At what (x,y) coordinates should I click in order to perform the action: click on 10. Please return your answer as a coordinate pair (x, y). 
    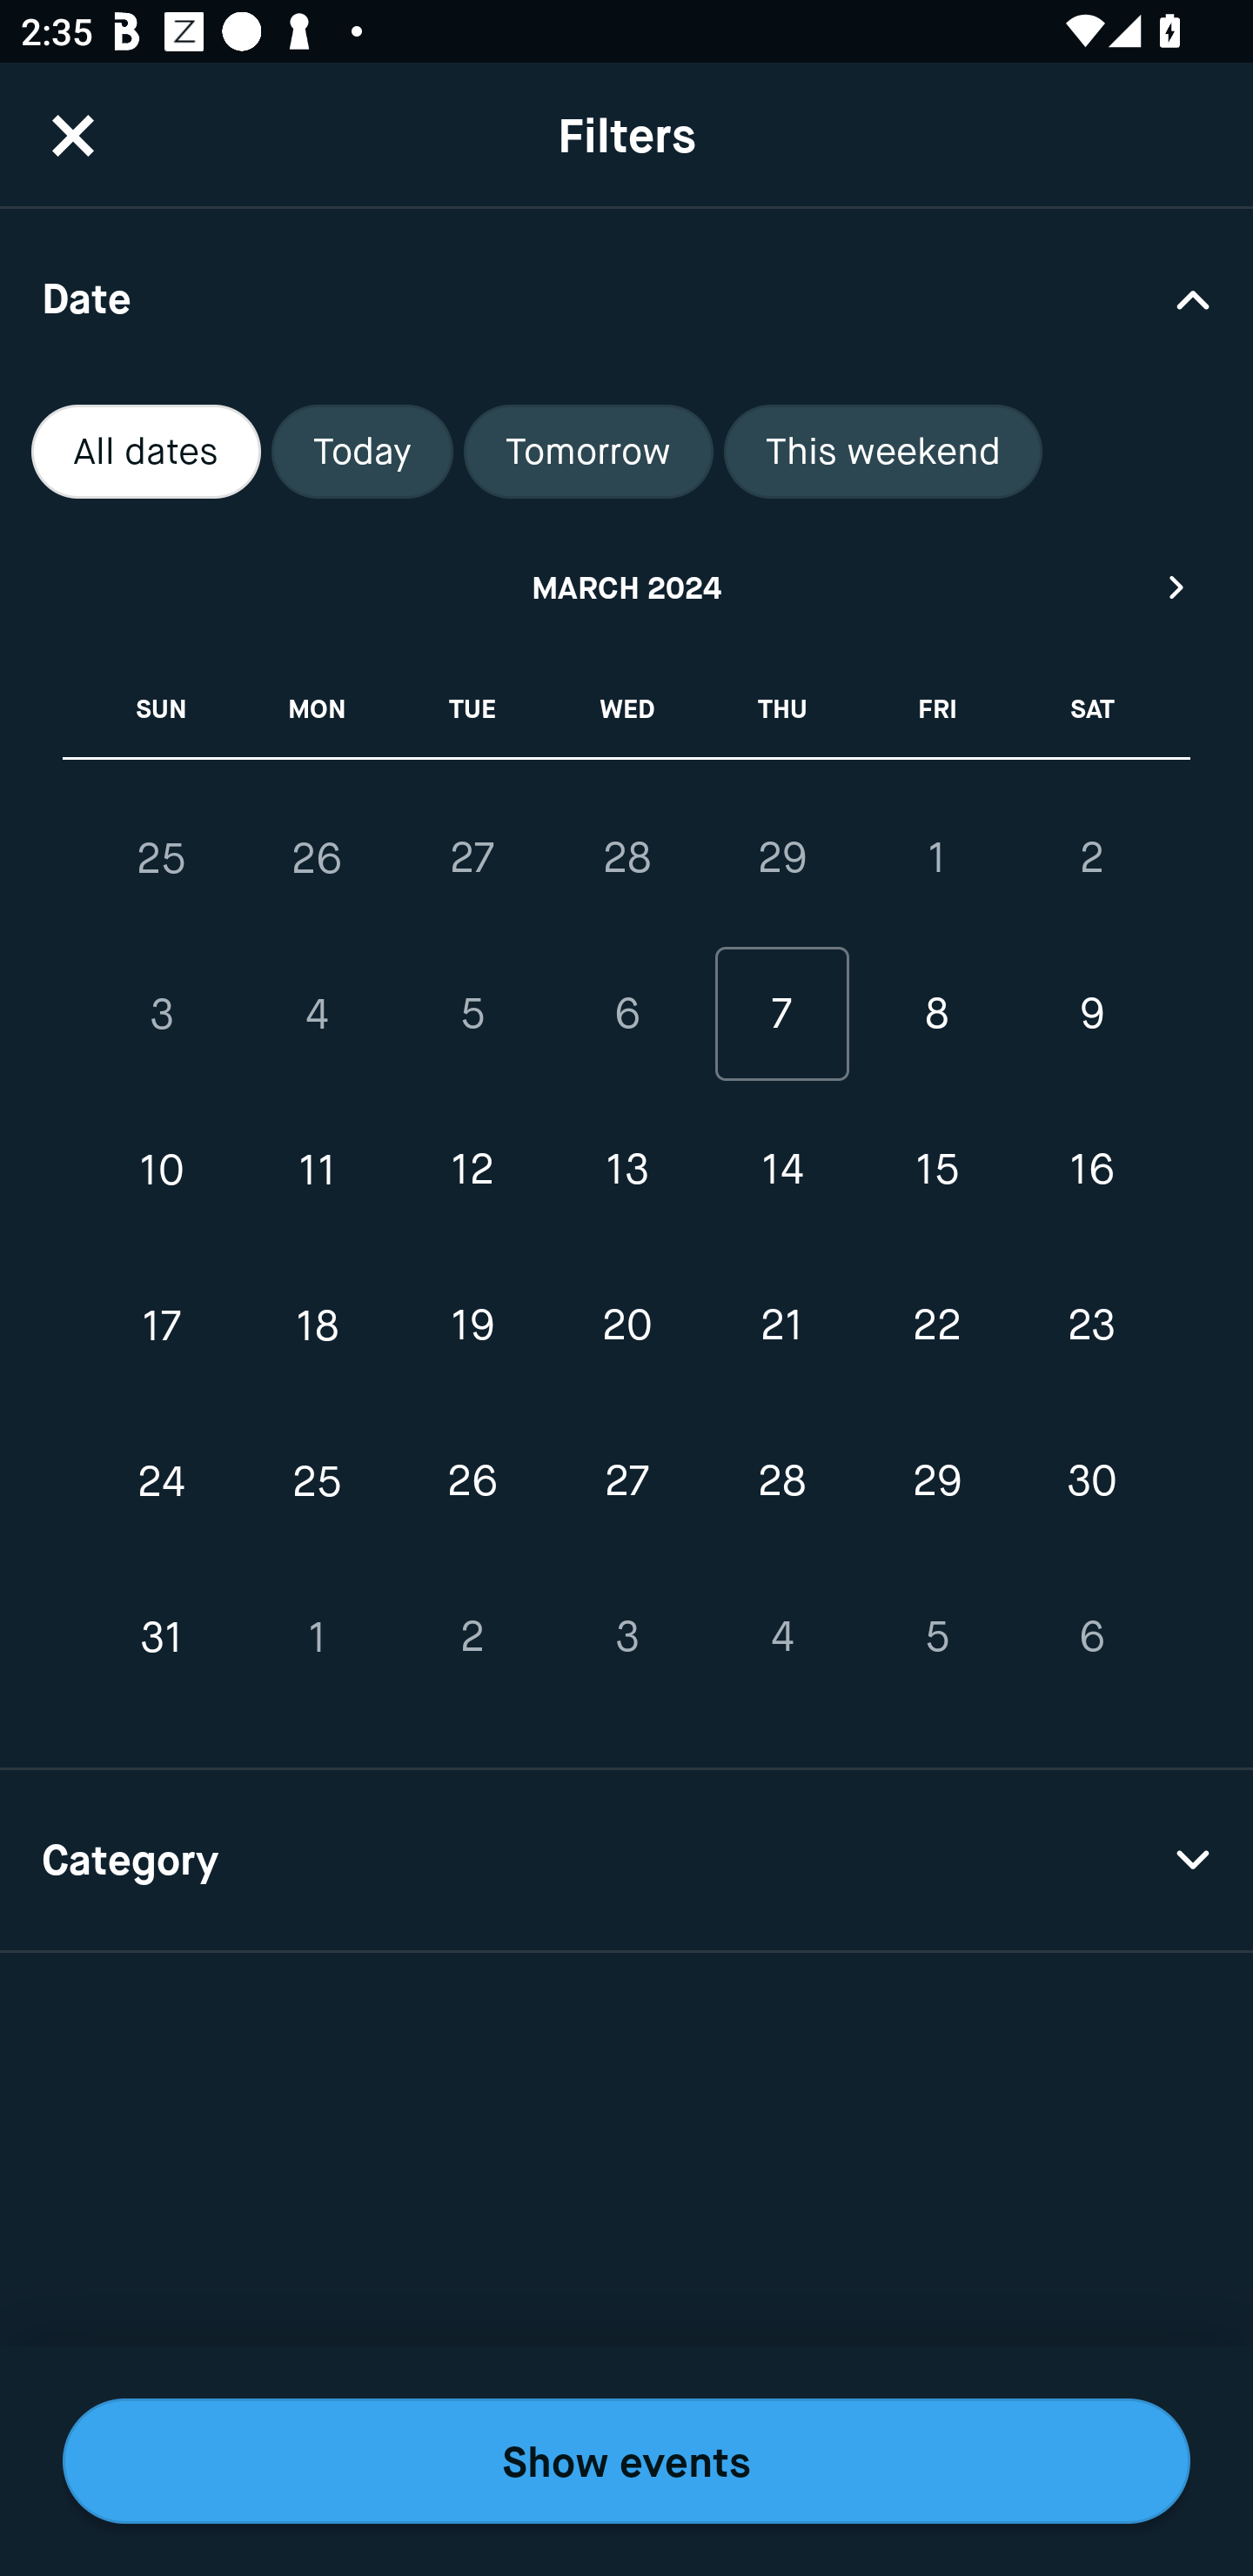
    Looking at the image, I should click on (162, 1170).